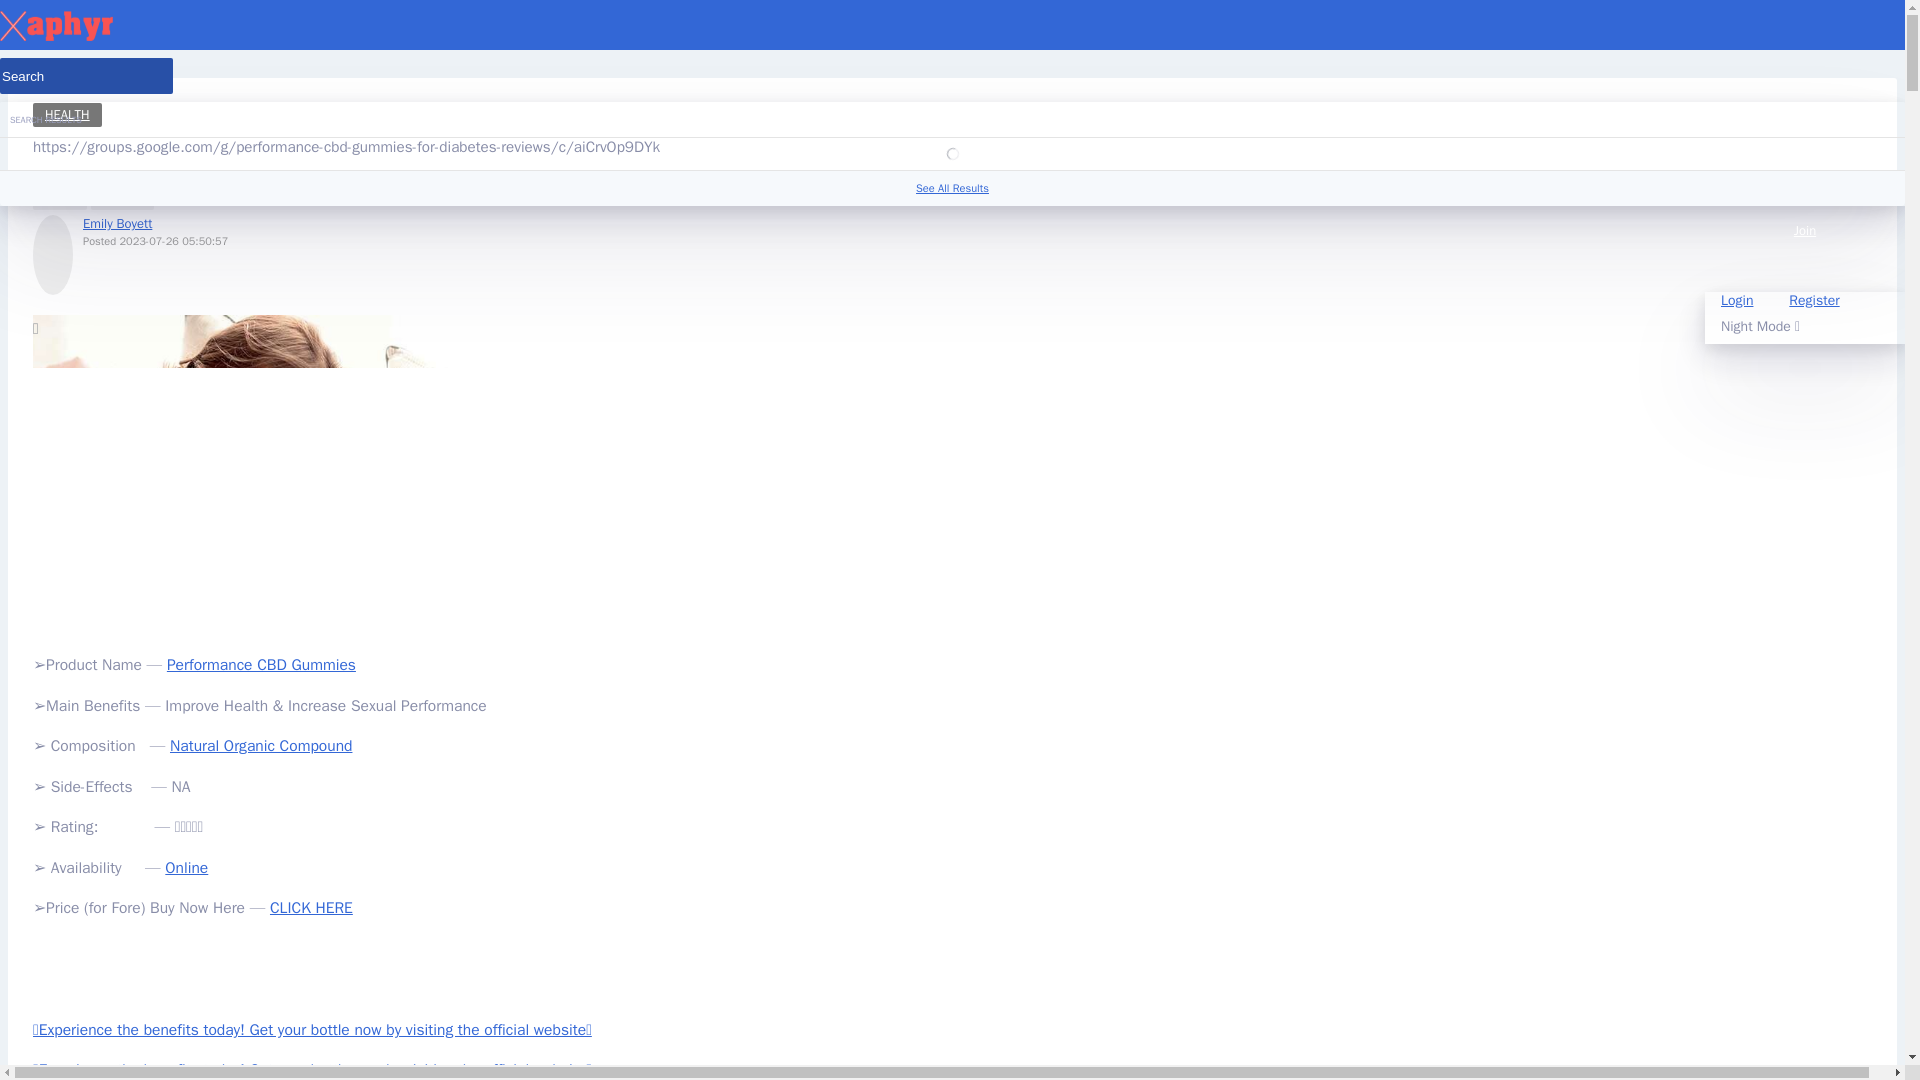  What do you see at coordinates (1804, 248) in the screenshot?
I see `Join` at bounding box center [1804, 248].